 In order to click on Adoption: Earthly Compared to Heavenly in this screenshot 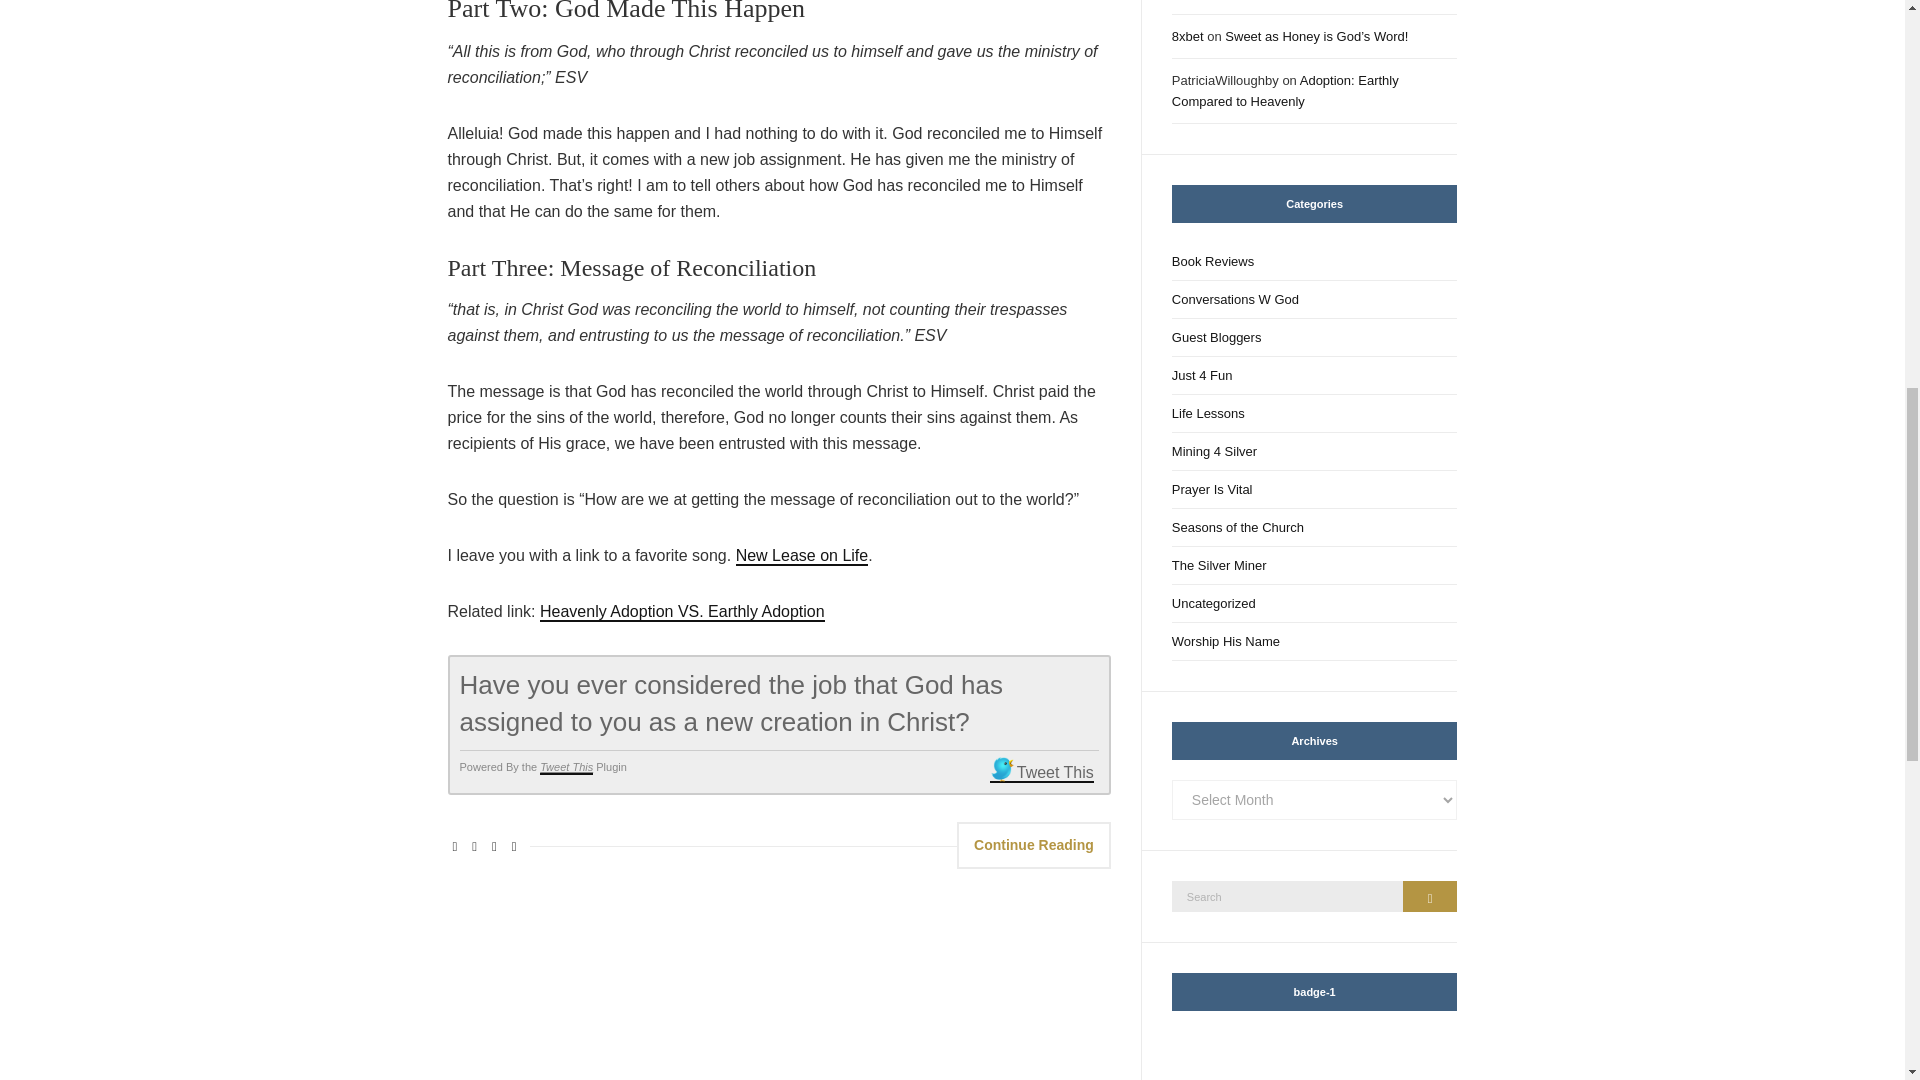, I will do `click(1285, 91)`.